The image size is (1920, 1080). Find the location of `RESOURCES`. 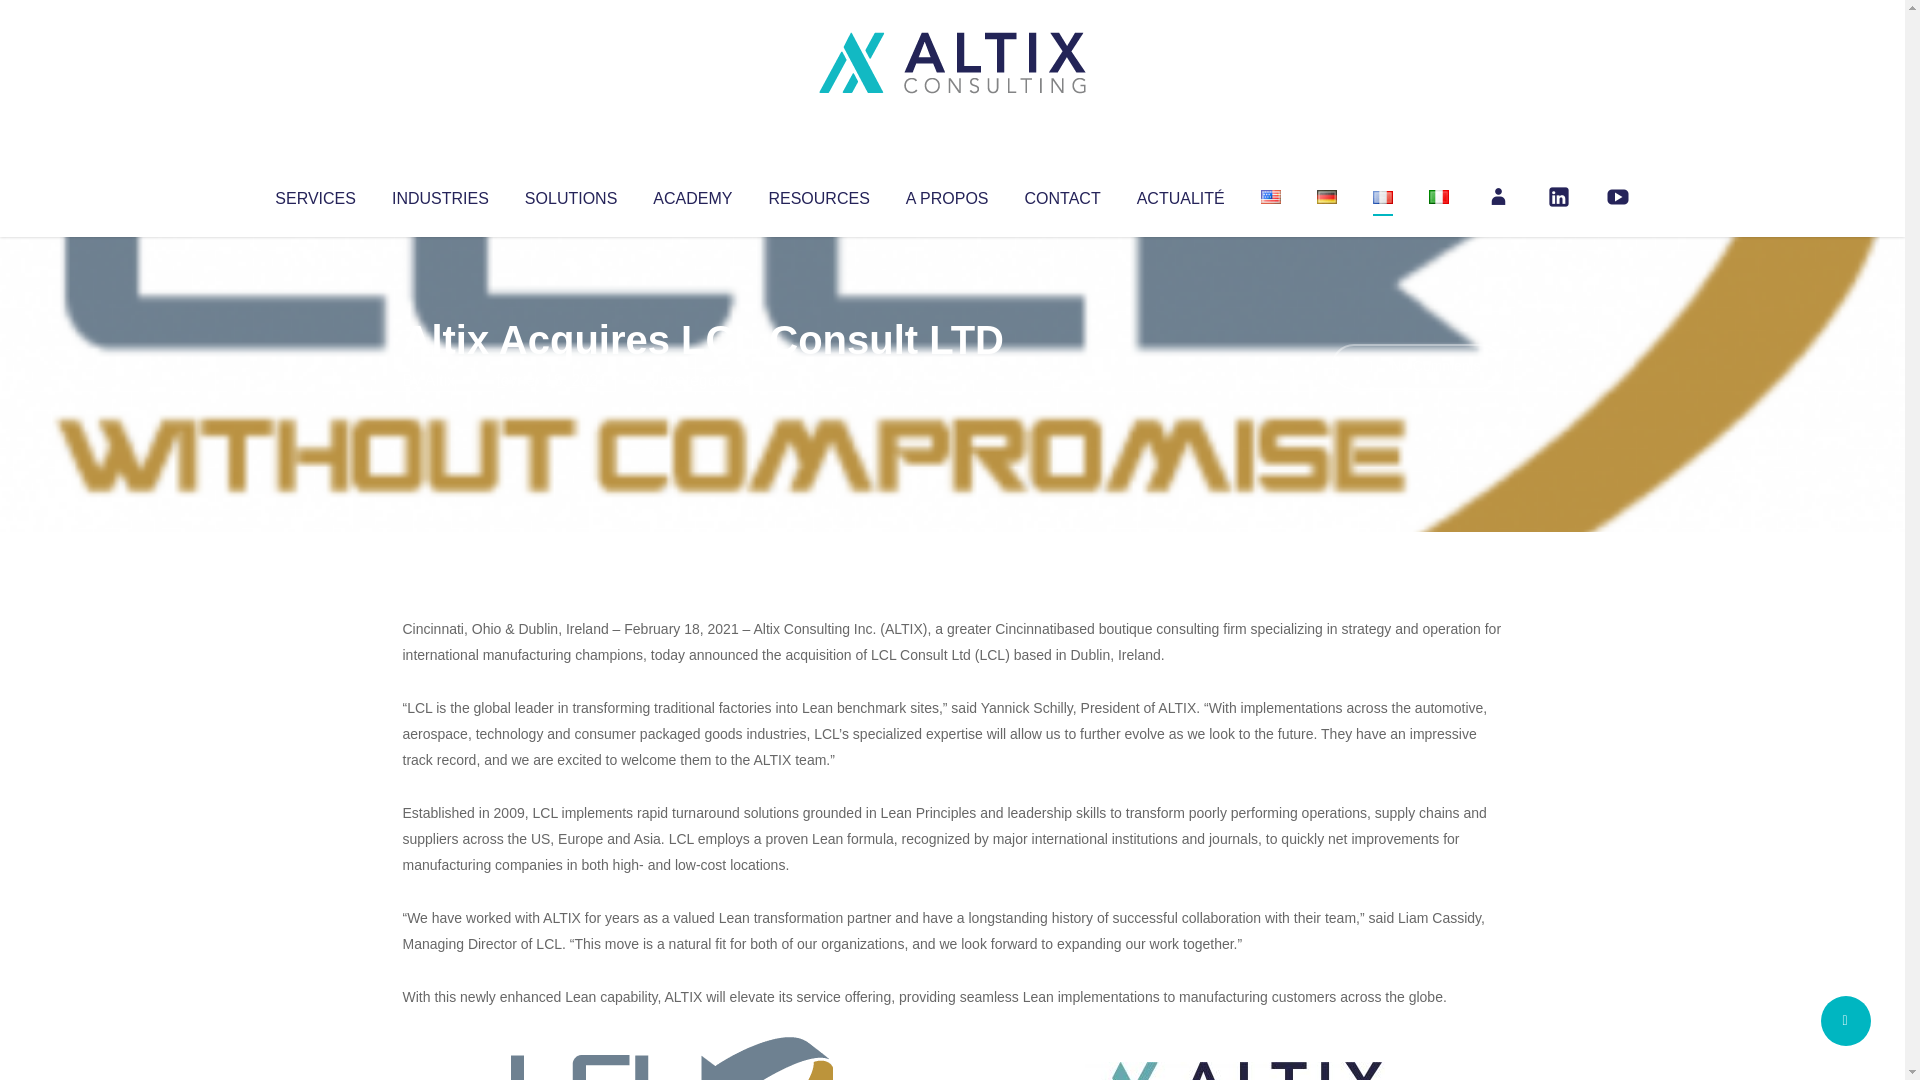

RESOURCES is located at coordinates (818, 194).